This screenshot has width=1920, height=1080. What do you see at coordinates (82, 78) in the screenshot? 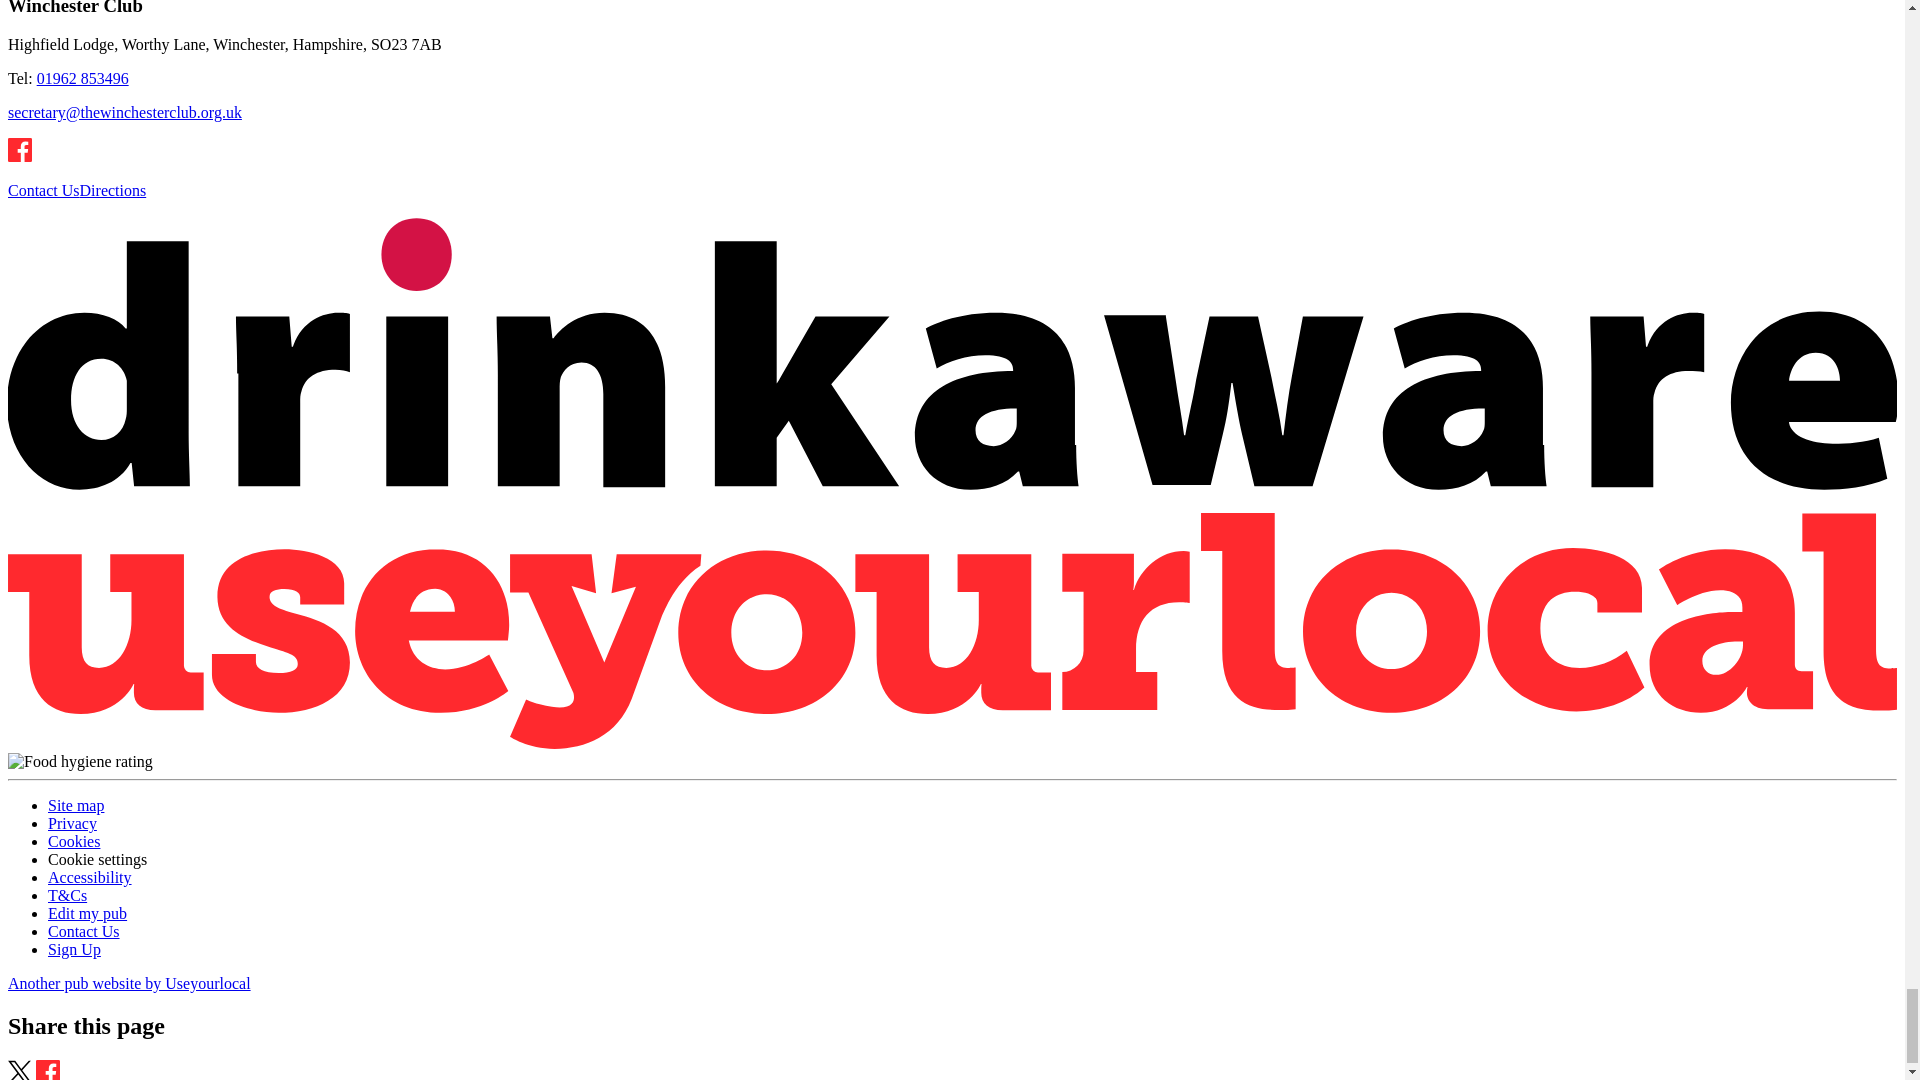
I see `01962 853496` at bounding box center [82, 78].